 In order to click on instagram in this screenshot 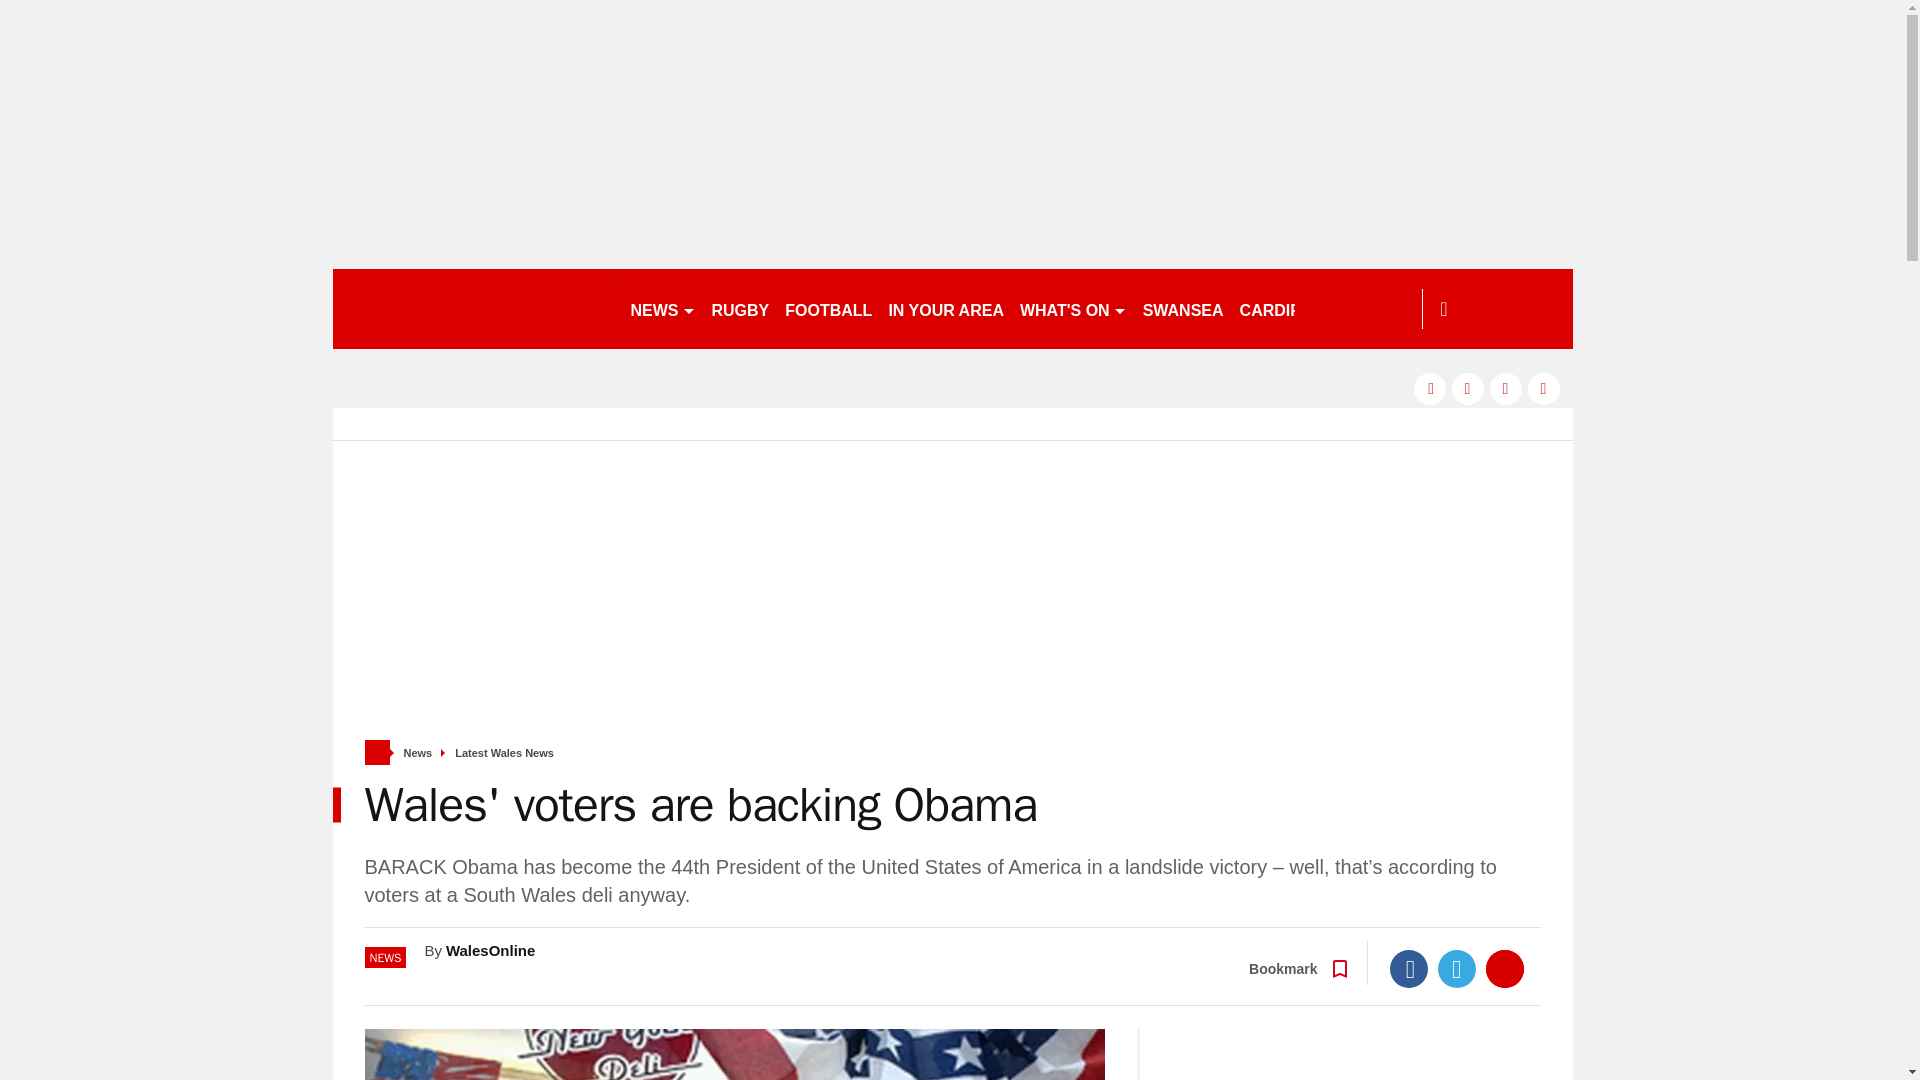, I will do `click(1544, 388)`.